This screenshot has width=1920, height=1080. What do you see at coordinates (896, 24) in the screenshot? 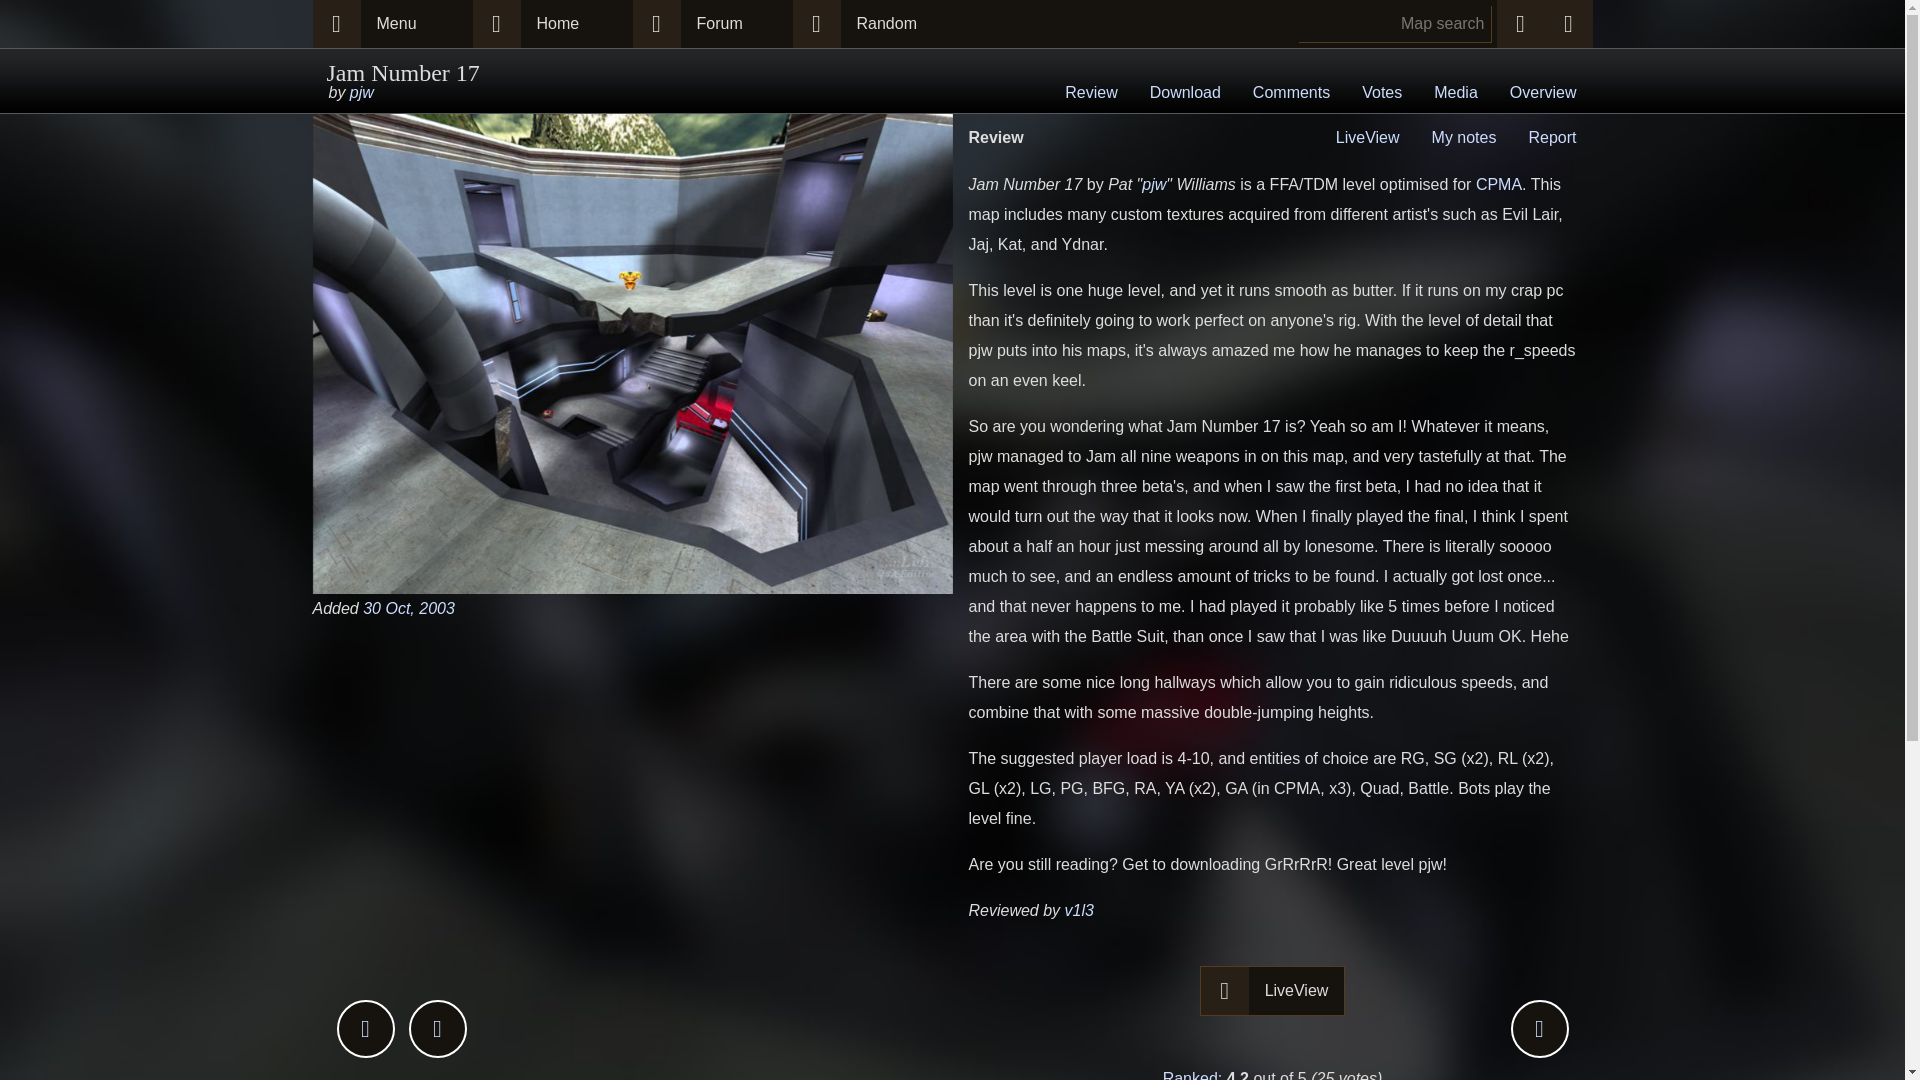
I see `Random` at bounding box center [896, 24].